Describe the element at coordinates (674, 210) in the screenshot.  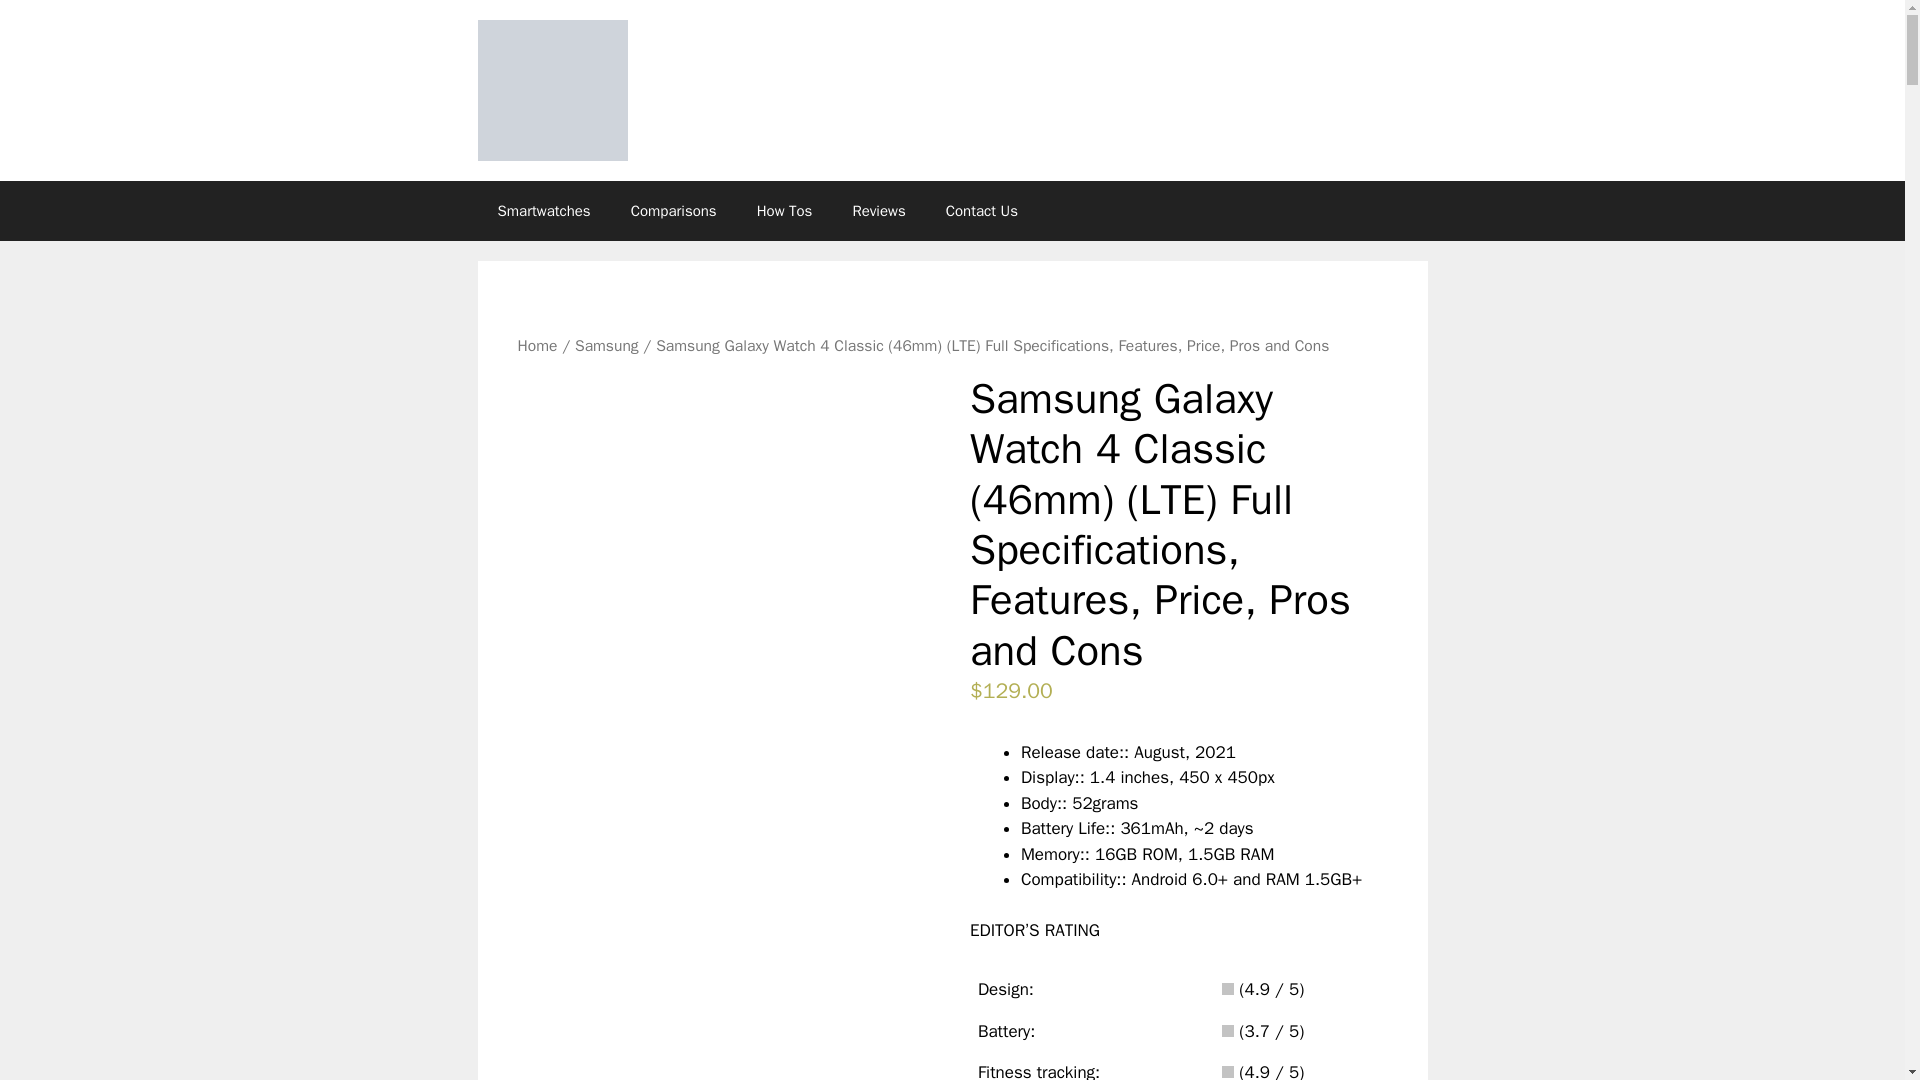
I see `Comparisons` at that location.